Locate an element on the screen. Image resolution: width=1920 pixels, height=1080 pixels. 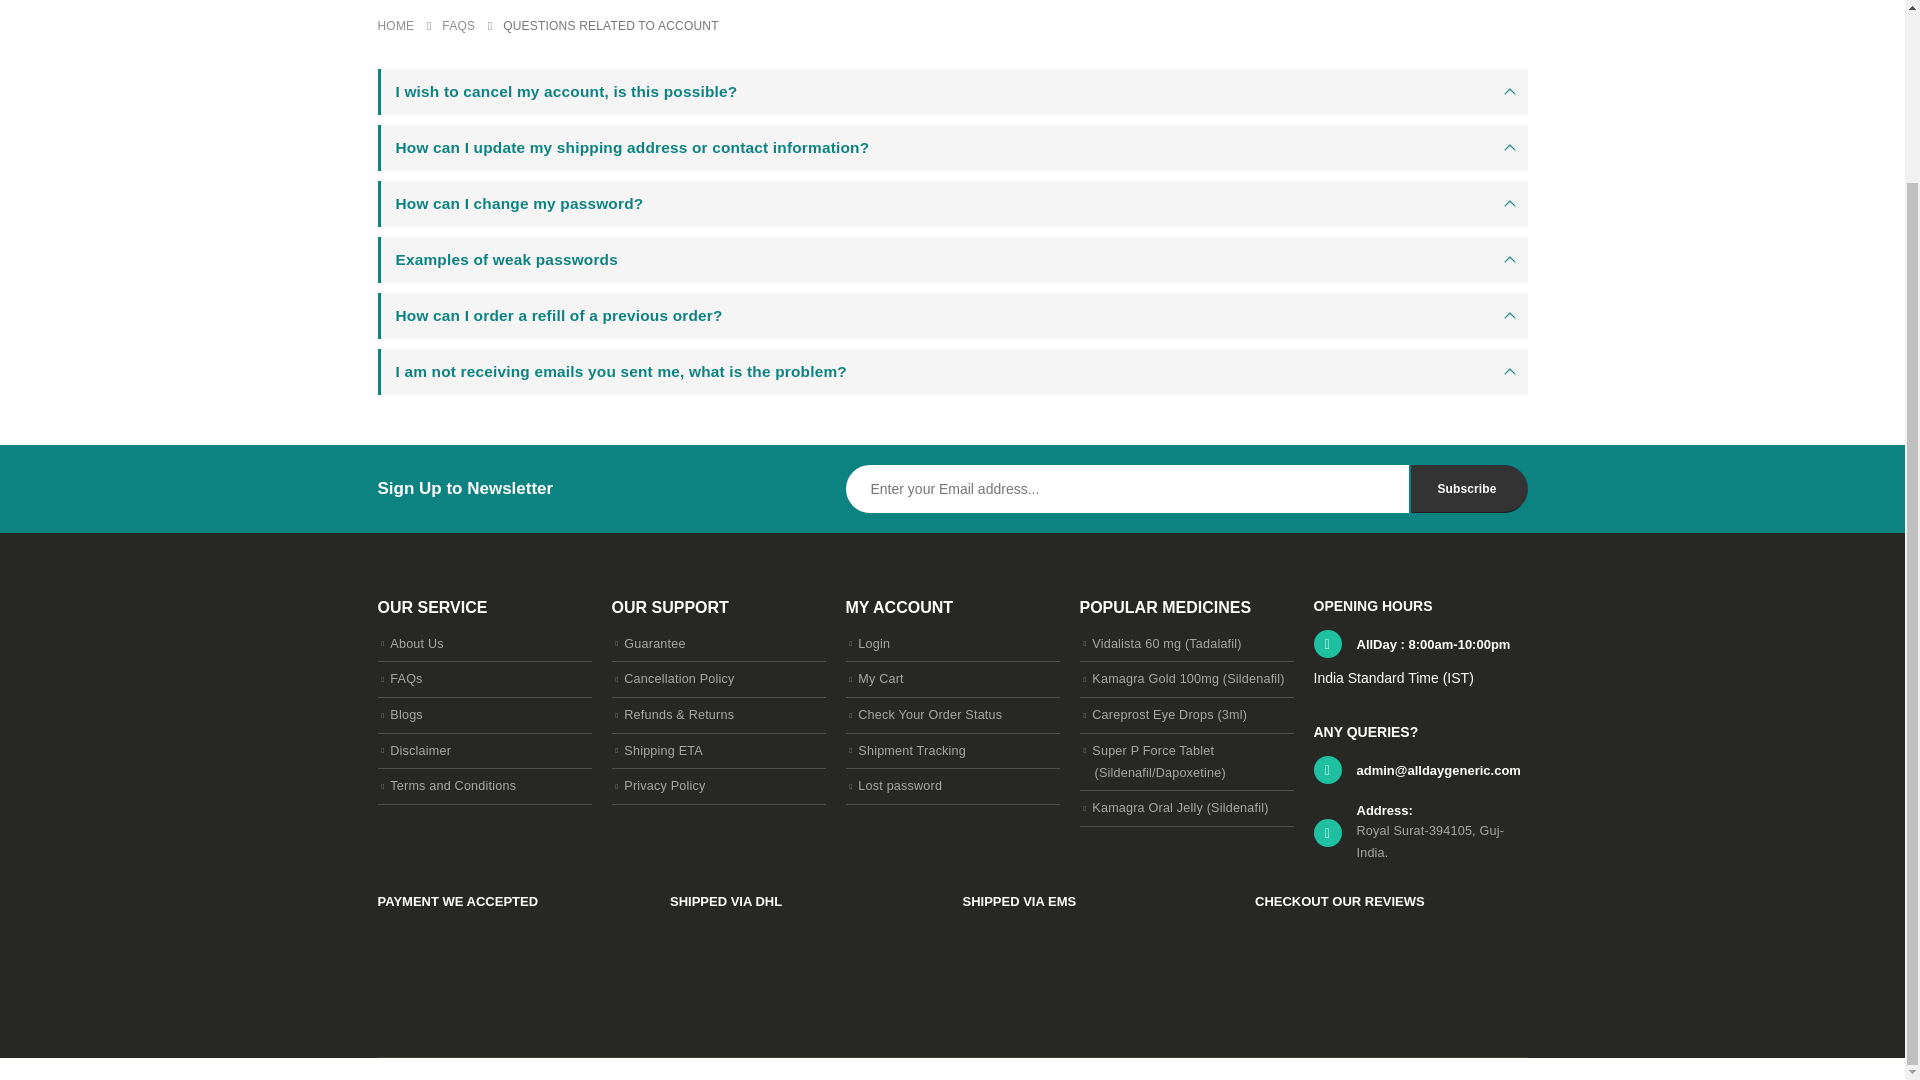
Subscribe is located at coordinates (1468, 489).